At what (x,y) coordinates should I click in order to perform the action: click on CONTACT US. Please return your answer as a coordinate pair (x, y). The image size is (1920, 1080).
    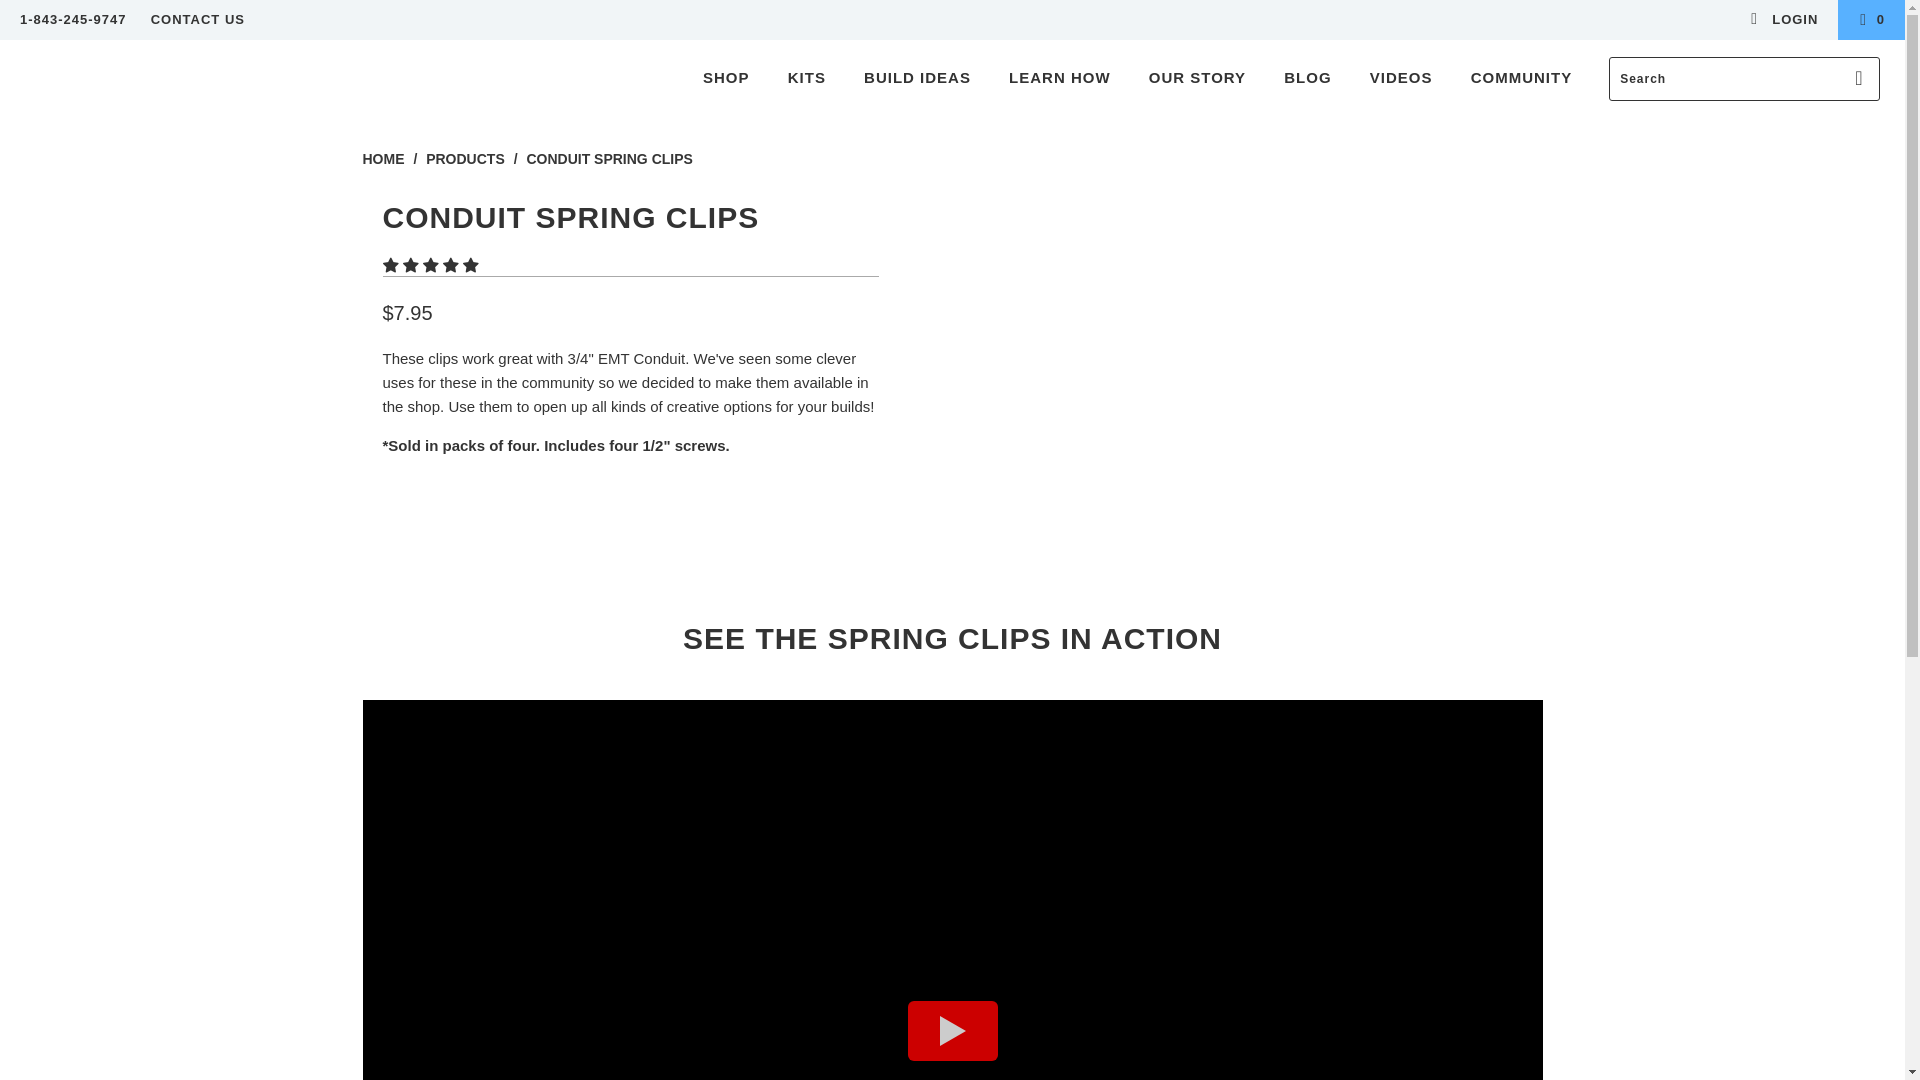
    Looking at the image, I should click on (198, 20).